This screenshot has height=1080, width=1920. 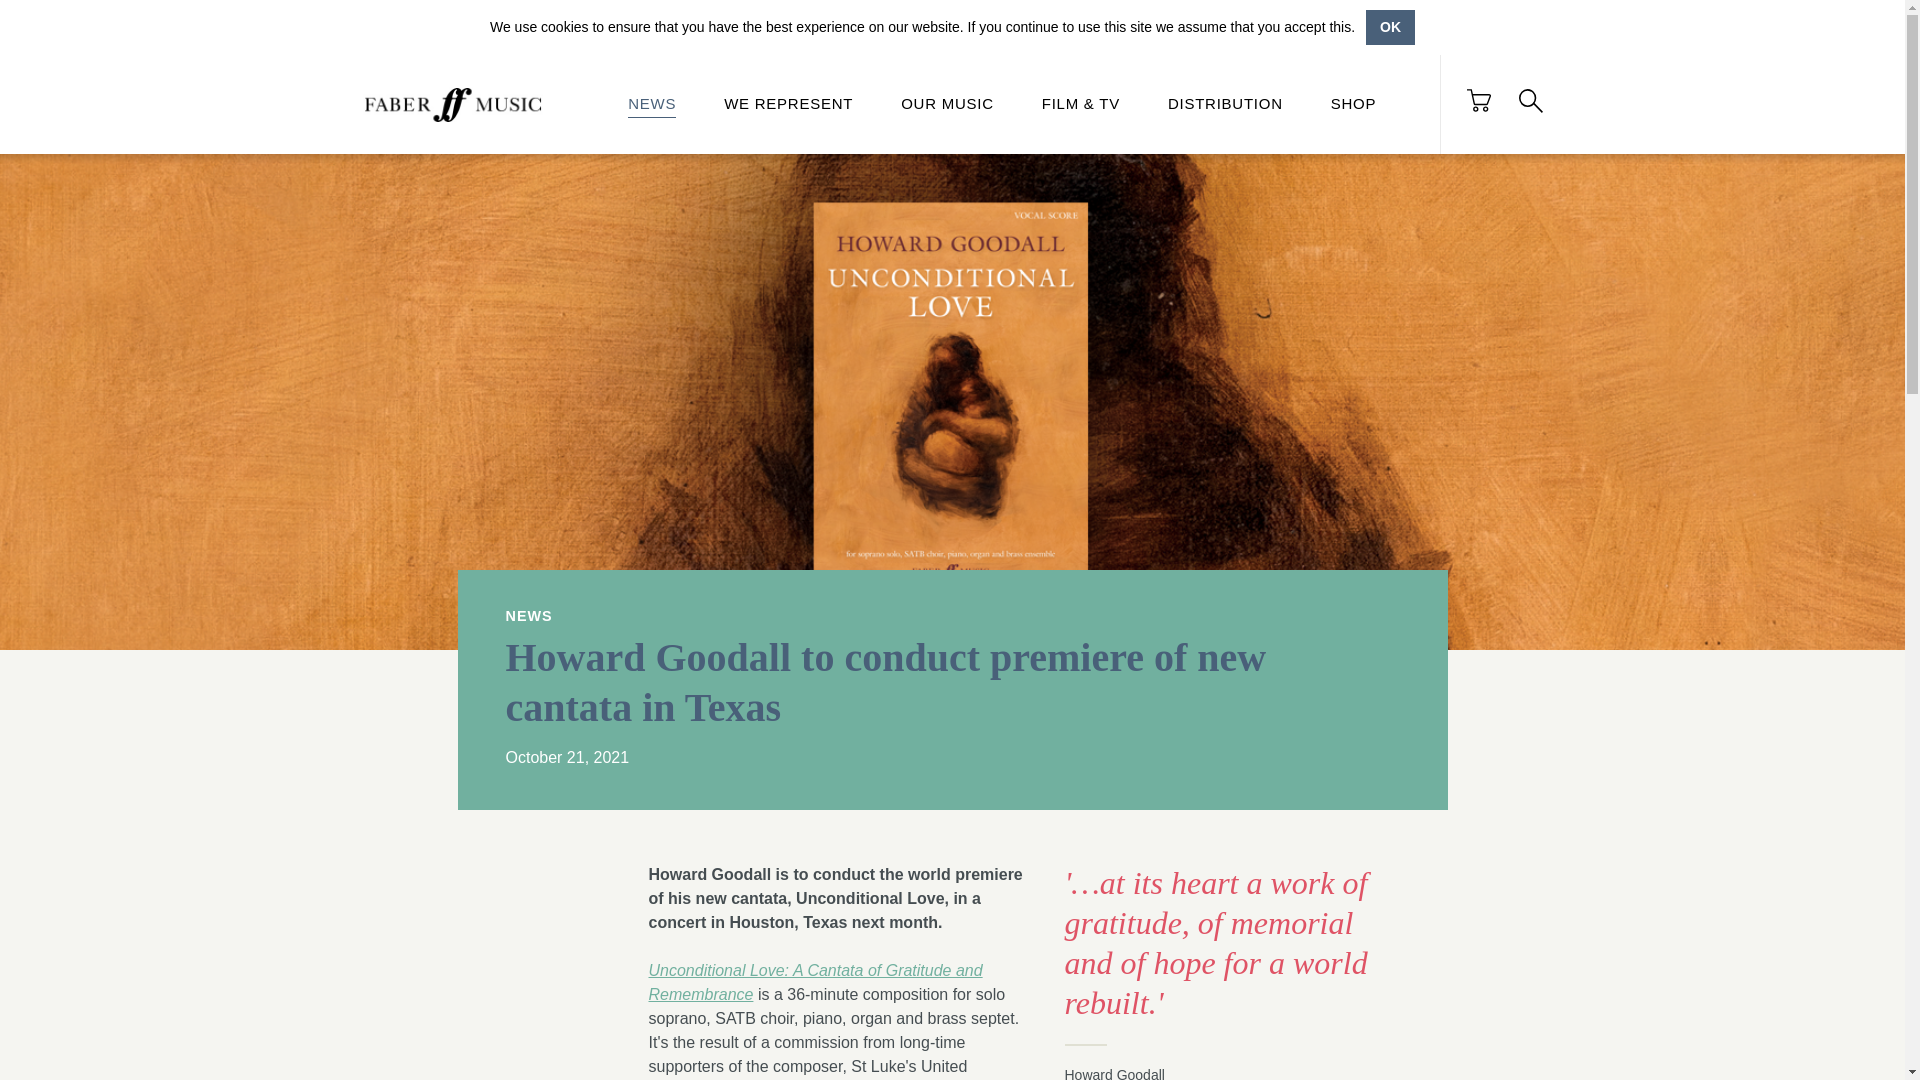 What do you see at coordinates (1224, 106) in the screenshot?
I see `DISTRIBUTION` at bounding box center [1224, 106].